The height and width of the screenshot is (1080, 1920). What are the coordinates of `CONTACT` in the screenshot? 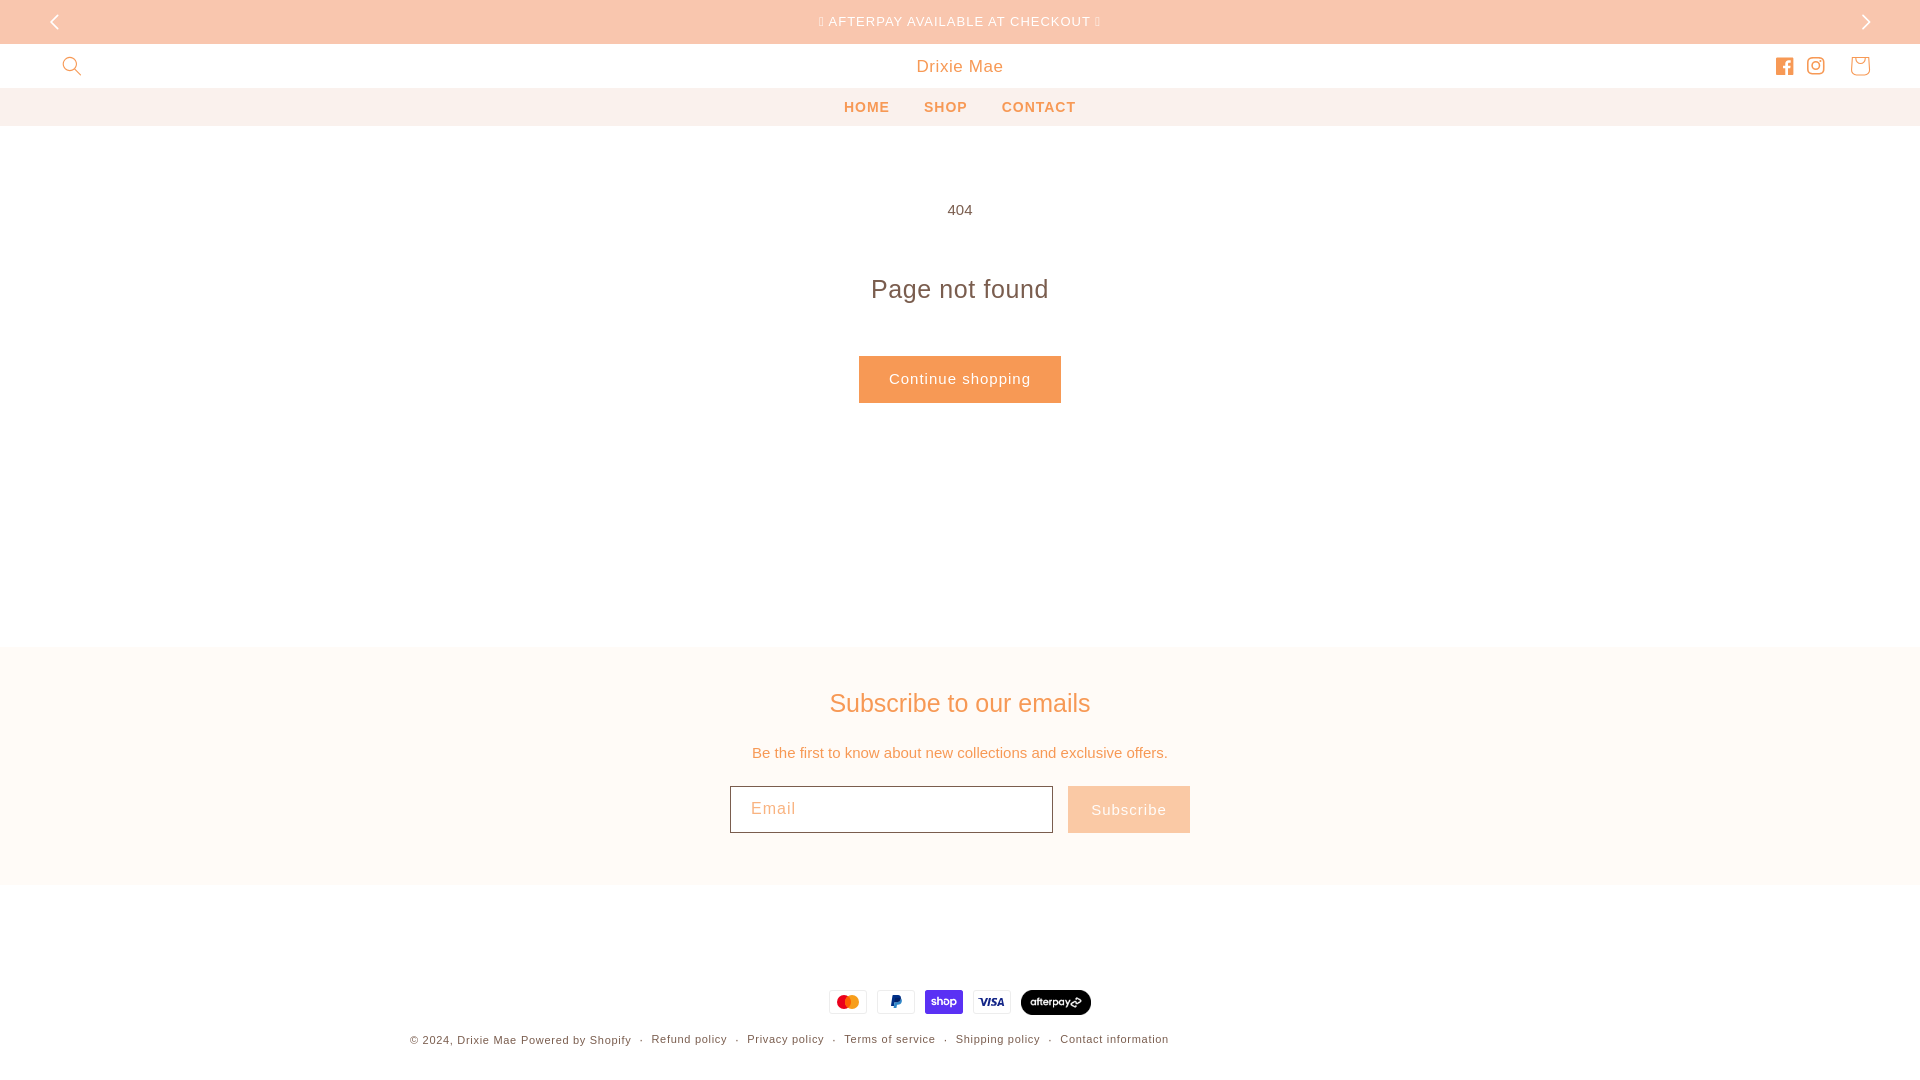 It's located at (1038, 106).